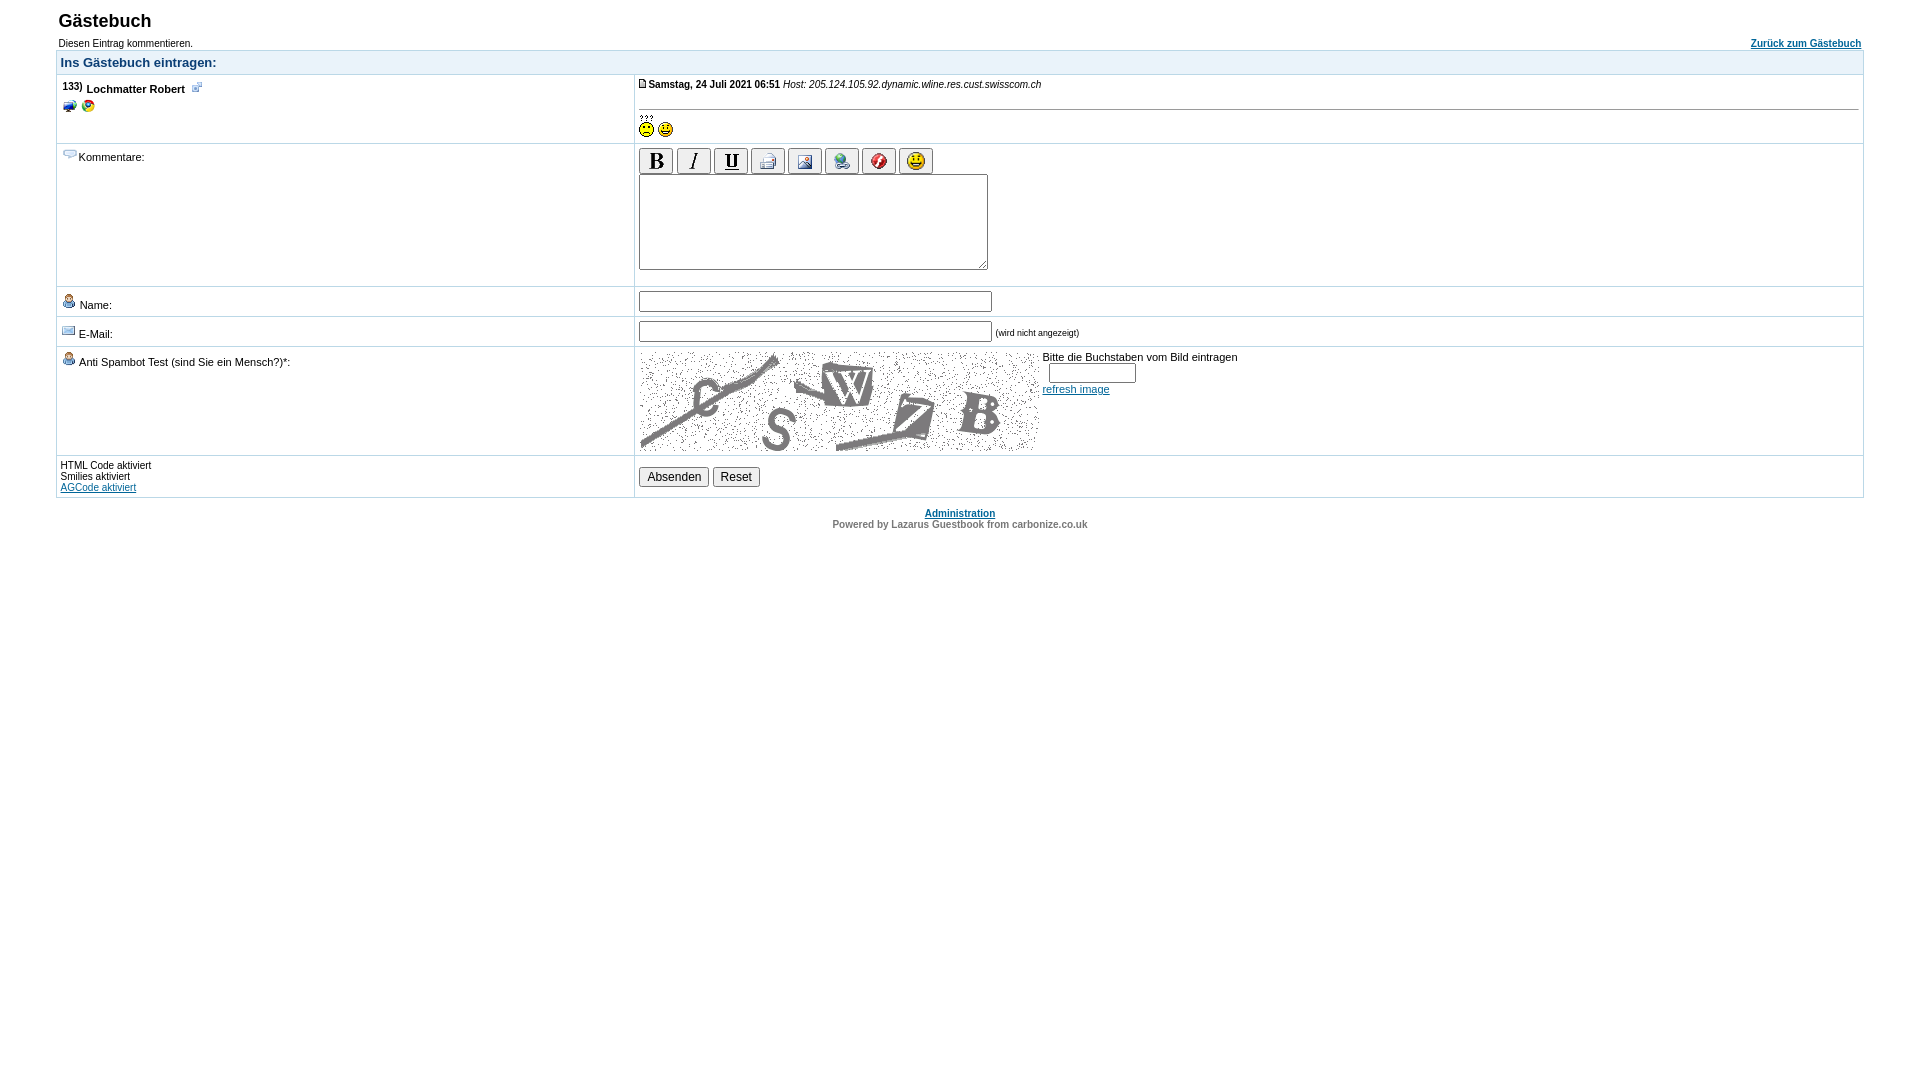 This screenshot has width=1920, height=1080. Describe the element at coordinates (1249, 389) in the screenshot. I see `refresh image` at that location.